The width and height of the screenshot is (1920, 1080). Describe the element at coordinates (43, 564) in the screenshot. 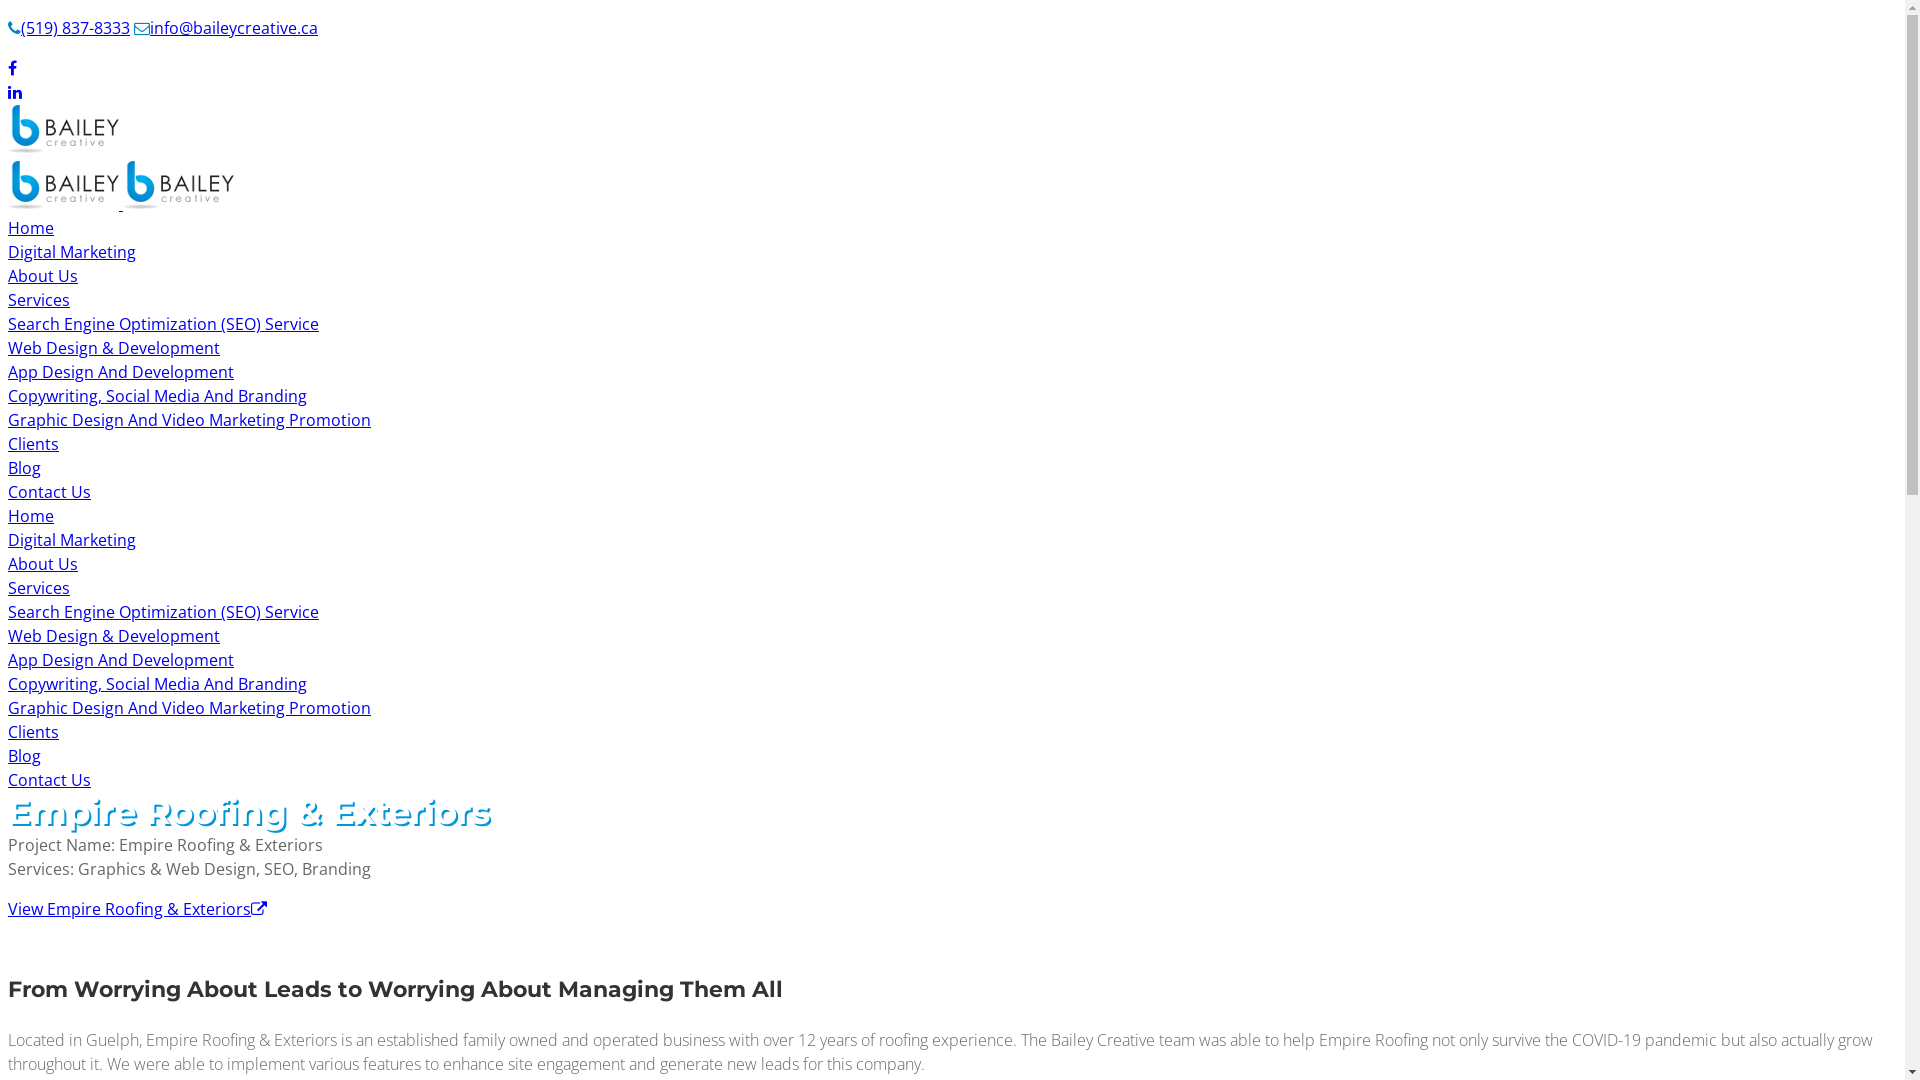

I see `About Us` at that location.